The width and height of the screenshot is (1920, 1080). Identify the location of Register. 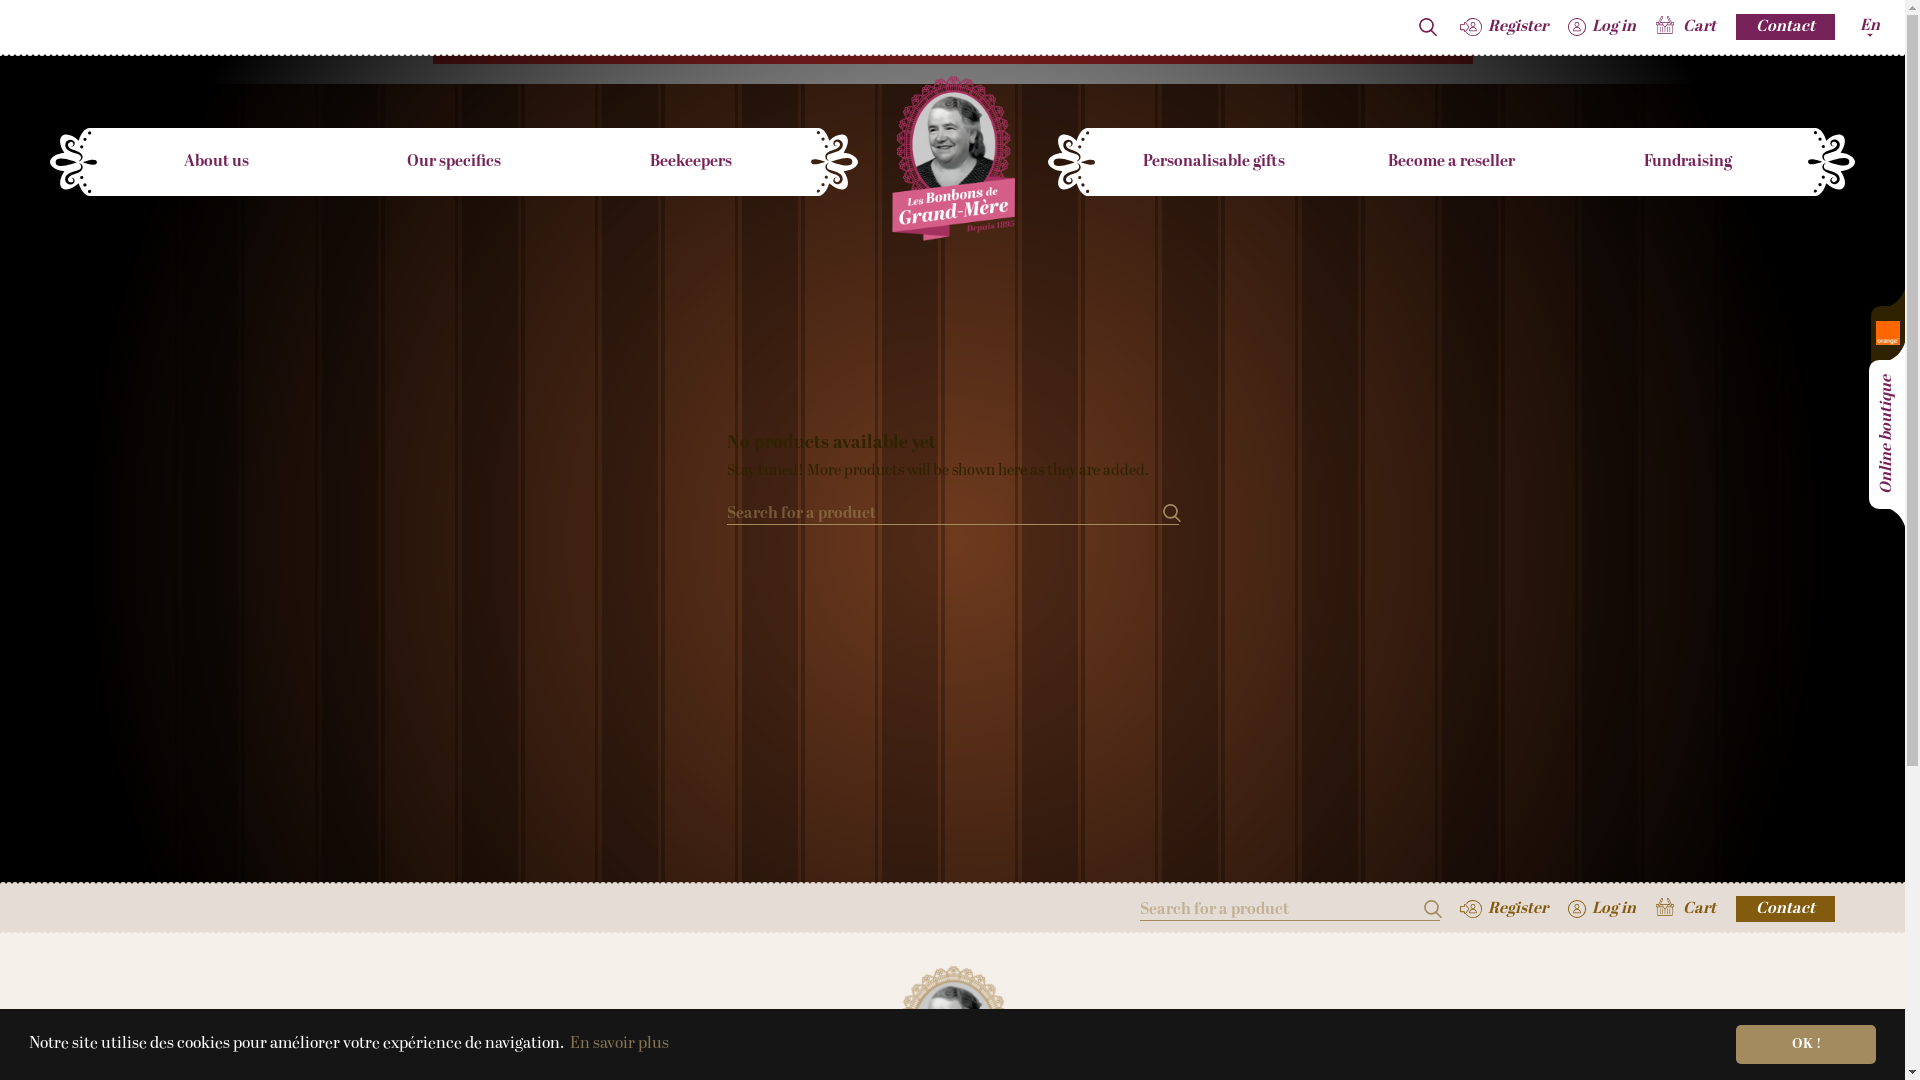
(1504, 27).